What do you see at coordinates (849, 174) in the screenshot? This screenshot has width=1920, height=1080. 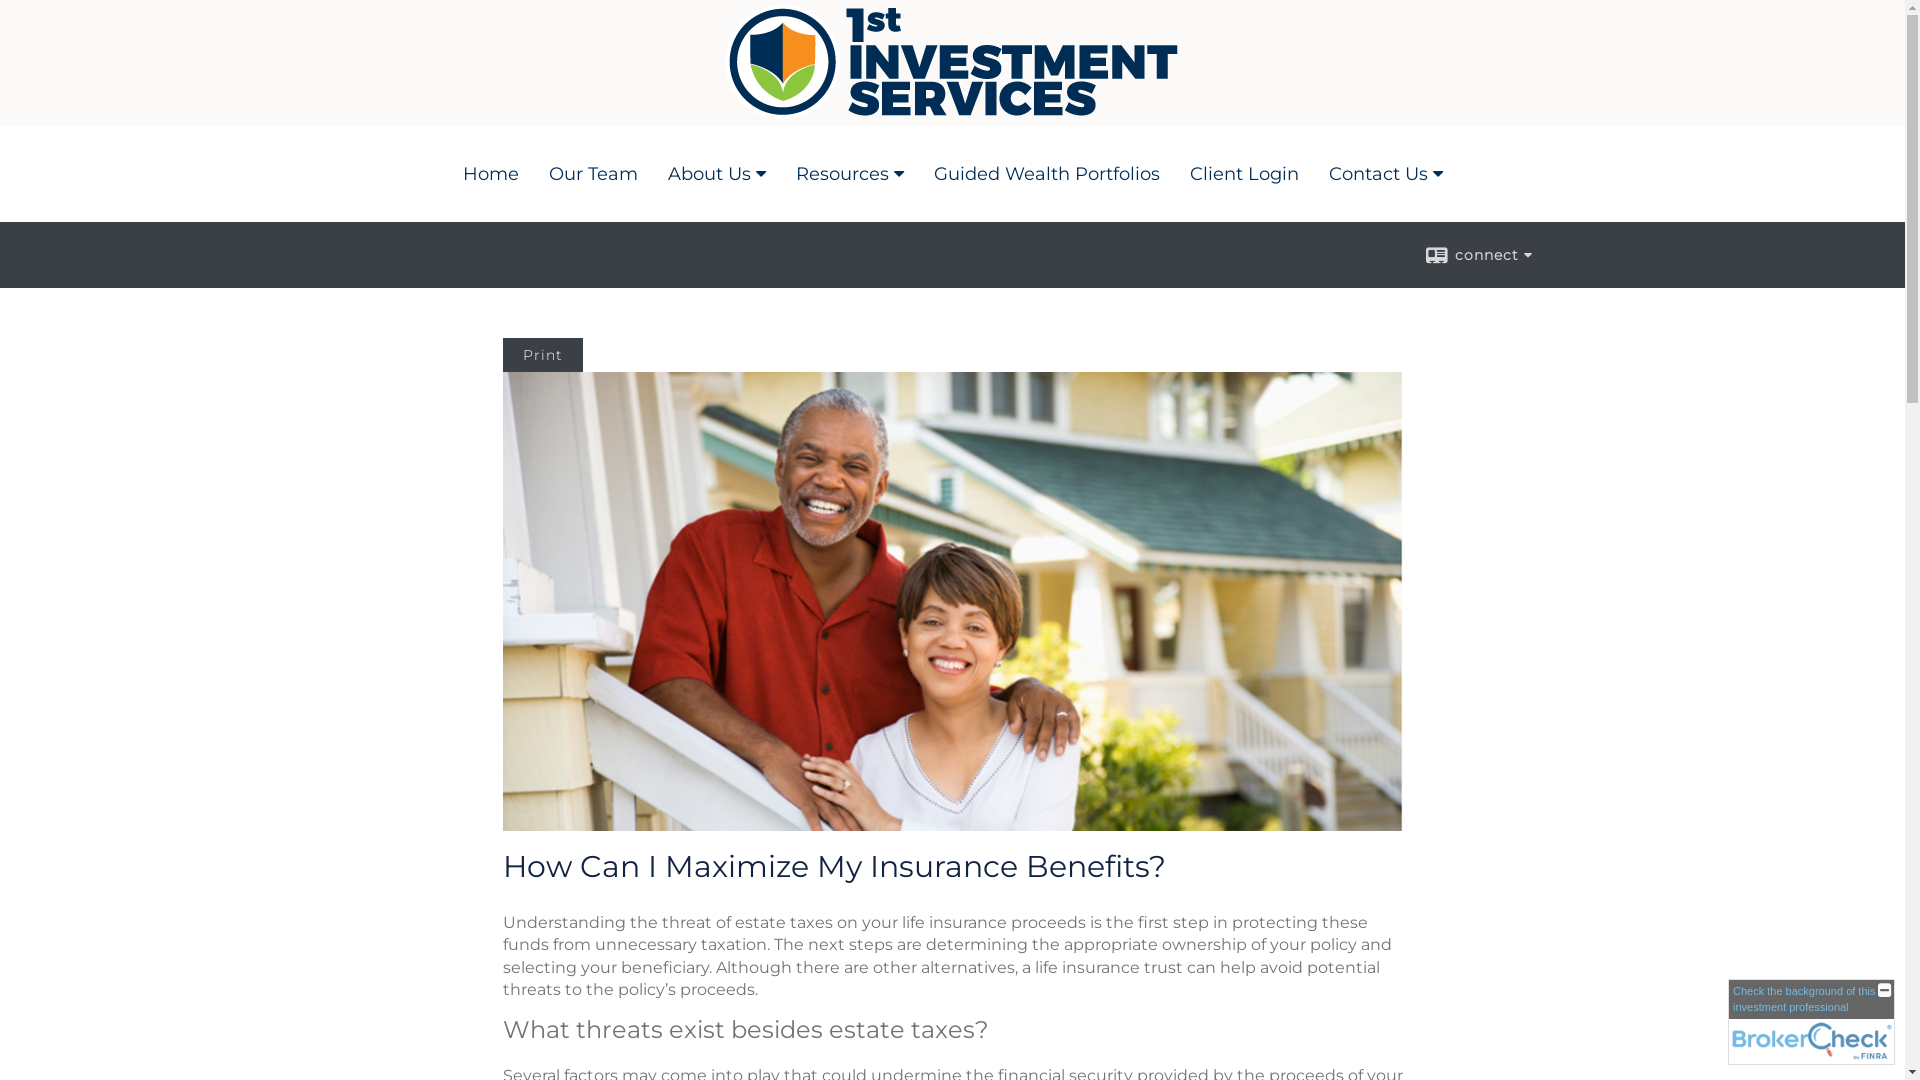 I see `Resources` at bounding box center [849, 174].